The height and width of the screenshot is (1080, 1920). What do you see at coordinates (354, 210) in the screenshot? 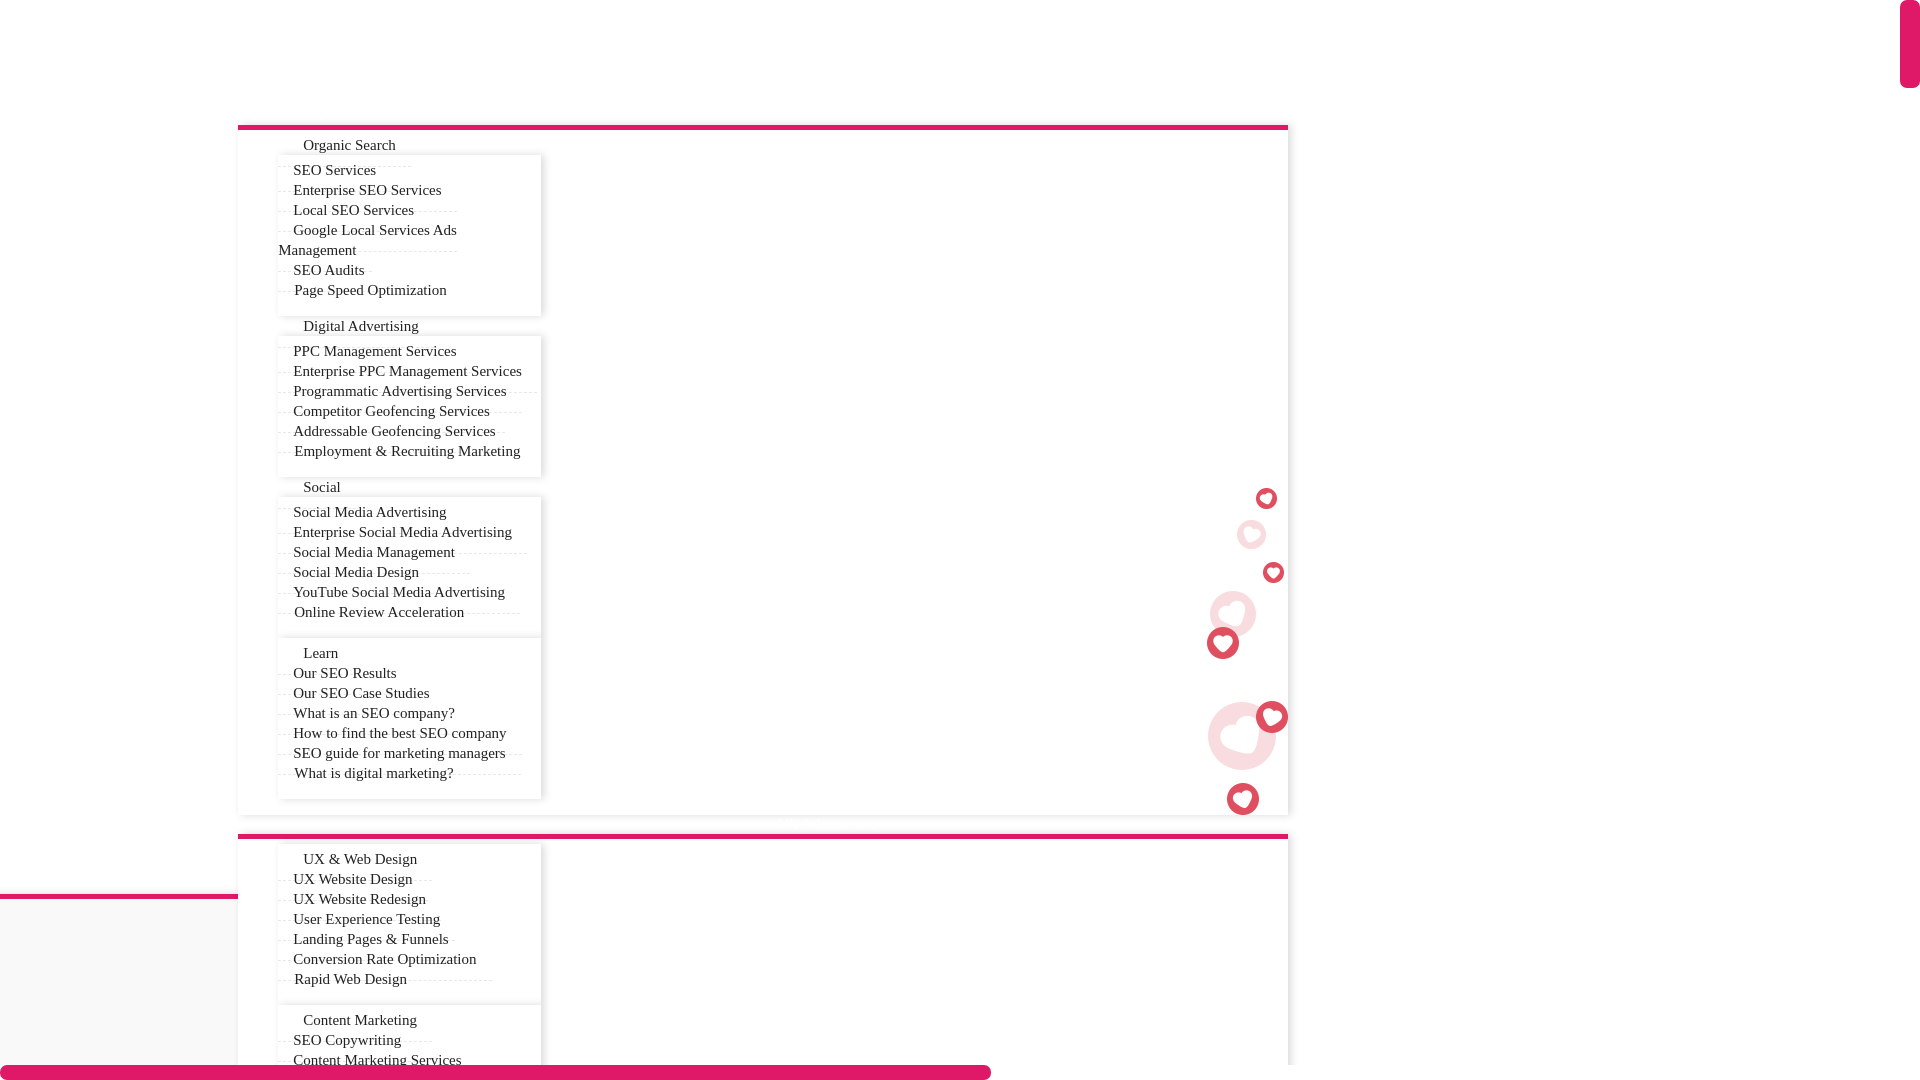
I see `Local SEO Services` at bounding box center [354, 210].